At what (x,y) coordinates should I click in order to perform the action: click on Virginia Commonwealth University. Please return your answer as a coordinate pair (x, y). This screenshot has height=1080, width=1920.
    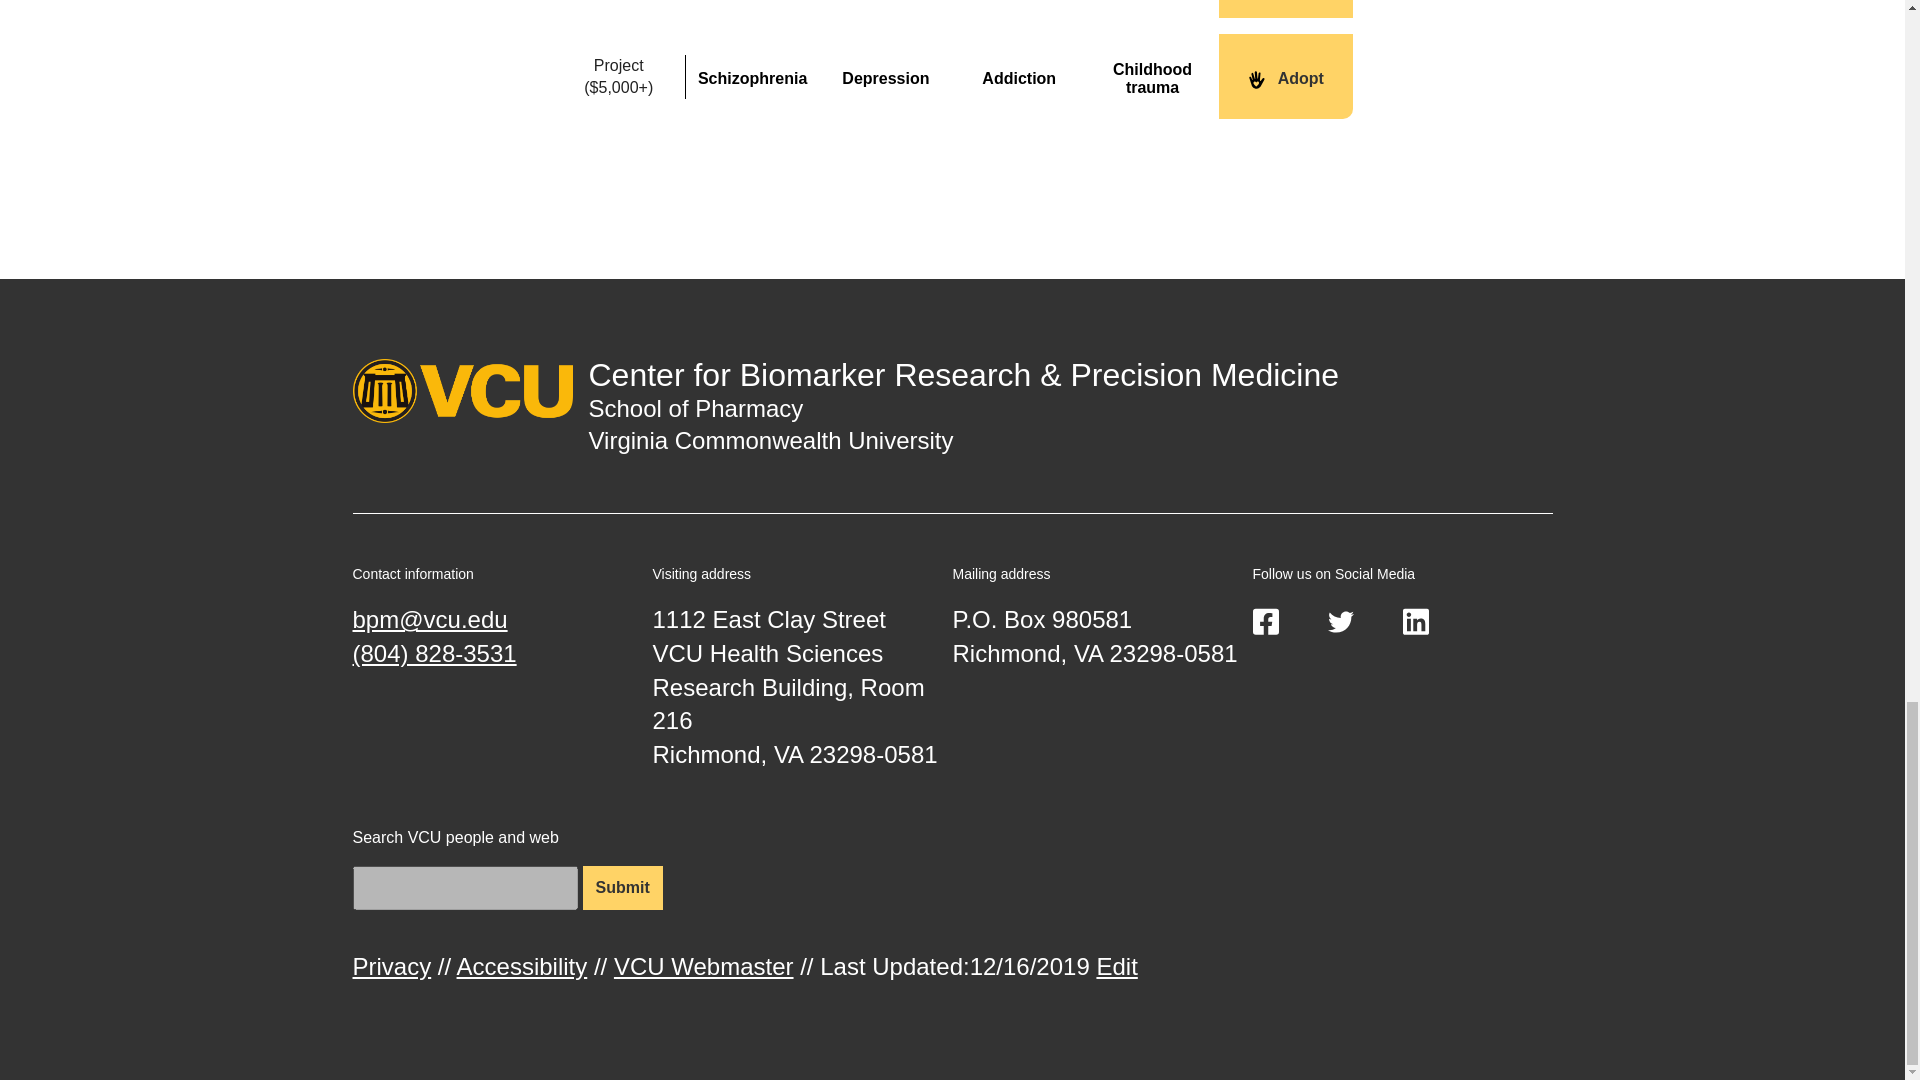
    Looking at the image, I should click on (770, 440).